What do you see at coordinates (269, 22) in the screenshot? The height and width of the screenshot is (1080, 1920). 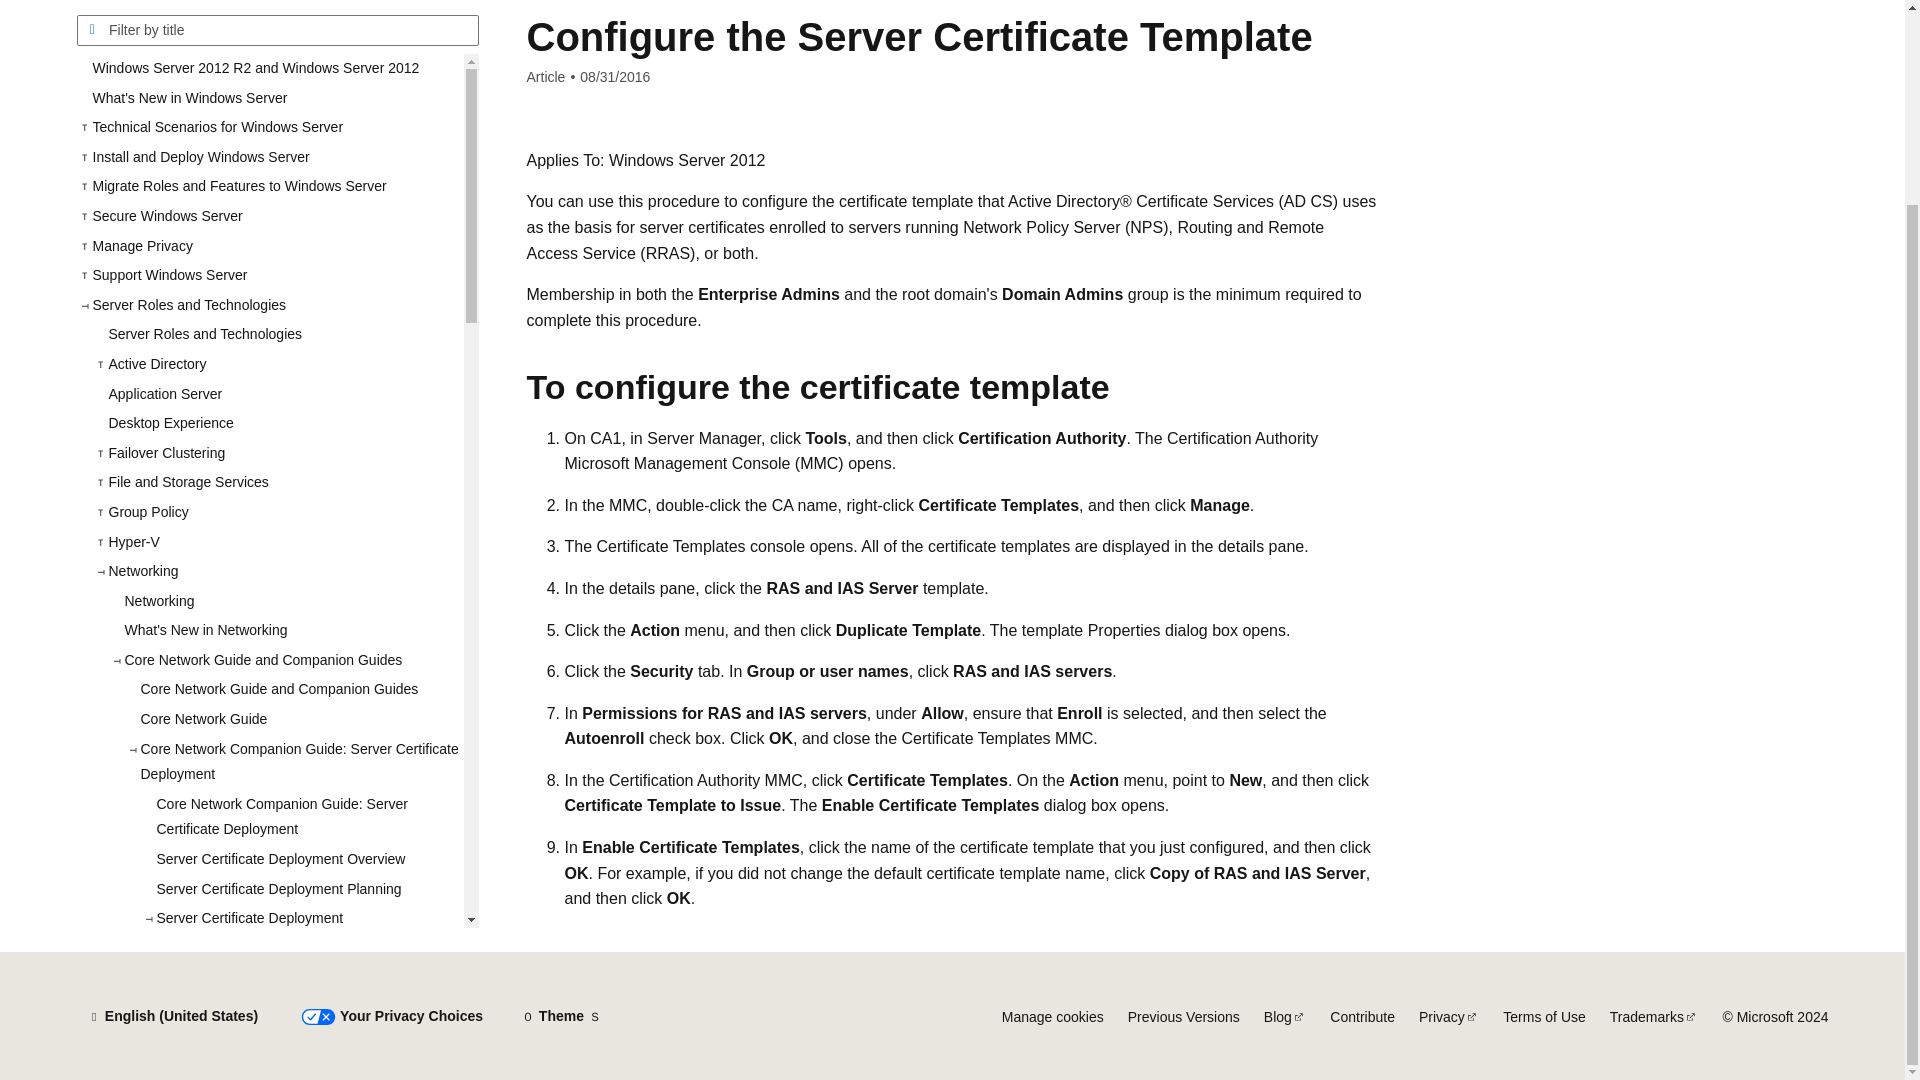 I see `Windows Server 2012 R2 and Windows Server 2012` at bounding box center [269, 22].